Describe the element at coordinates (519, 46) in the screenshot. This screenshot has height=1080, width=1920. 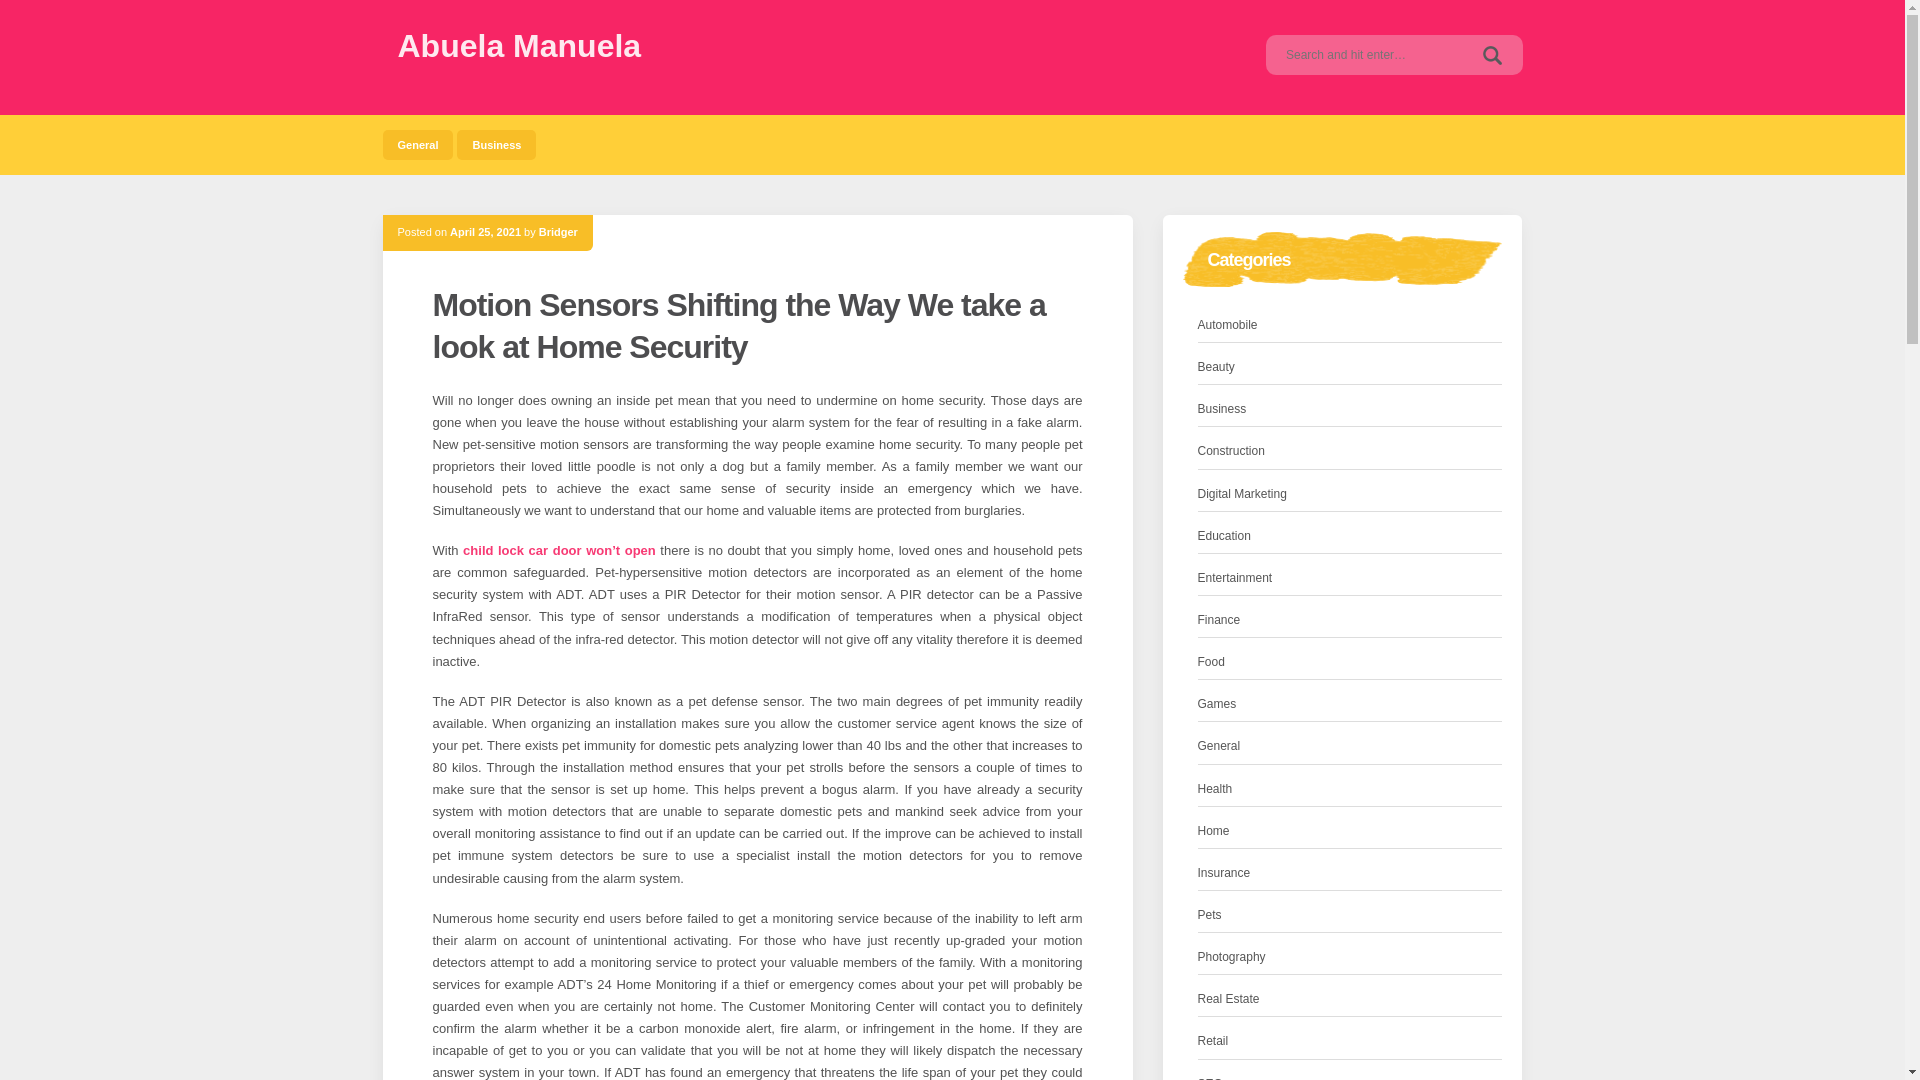
I see `Abuela Manuela` at that location.